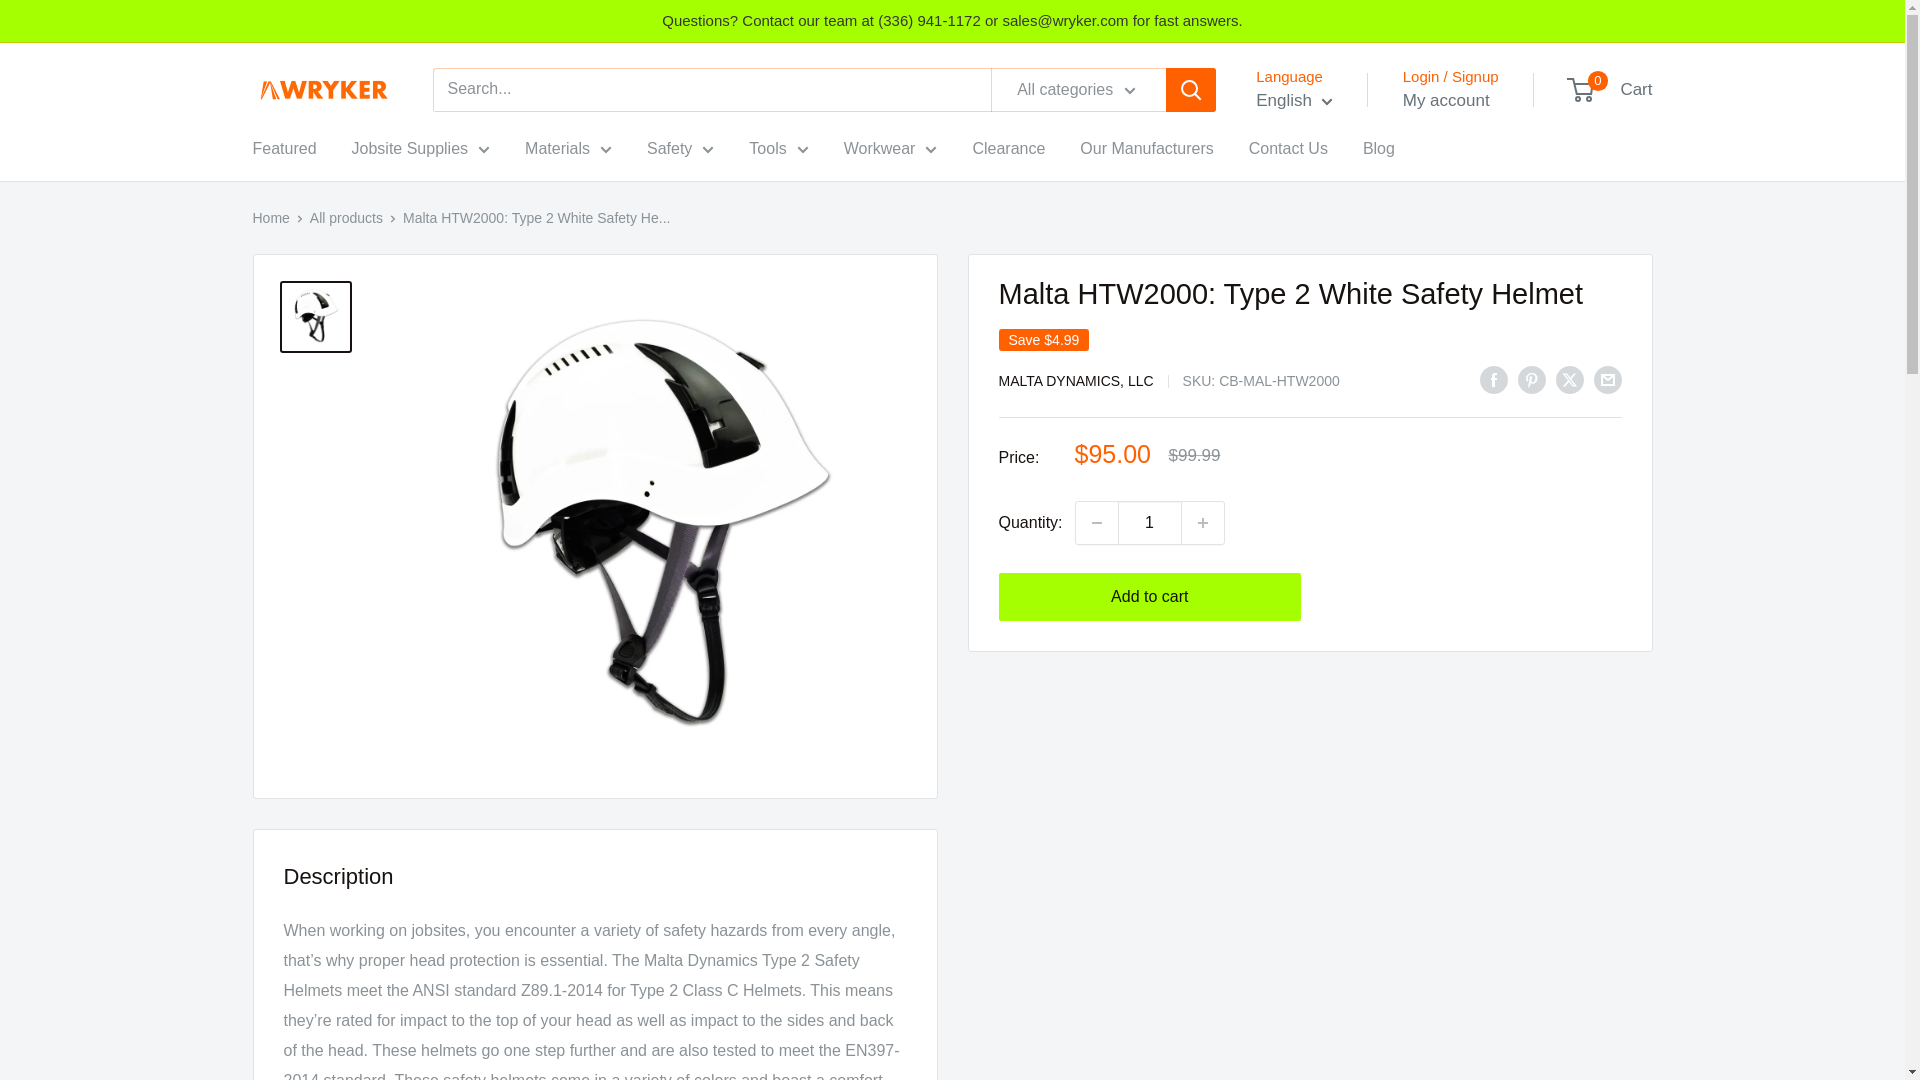 This screenshot has width=1920, height=1080. I want to click on Decrease quantity by 1, so click(1096, 523).